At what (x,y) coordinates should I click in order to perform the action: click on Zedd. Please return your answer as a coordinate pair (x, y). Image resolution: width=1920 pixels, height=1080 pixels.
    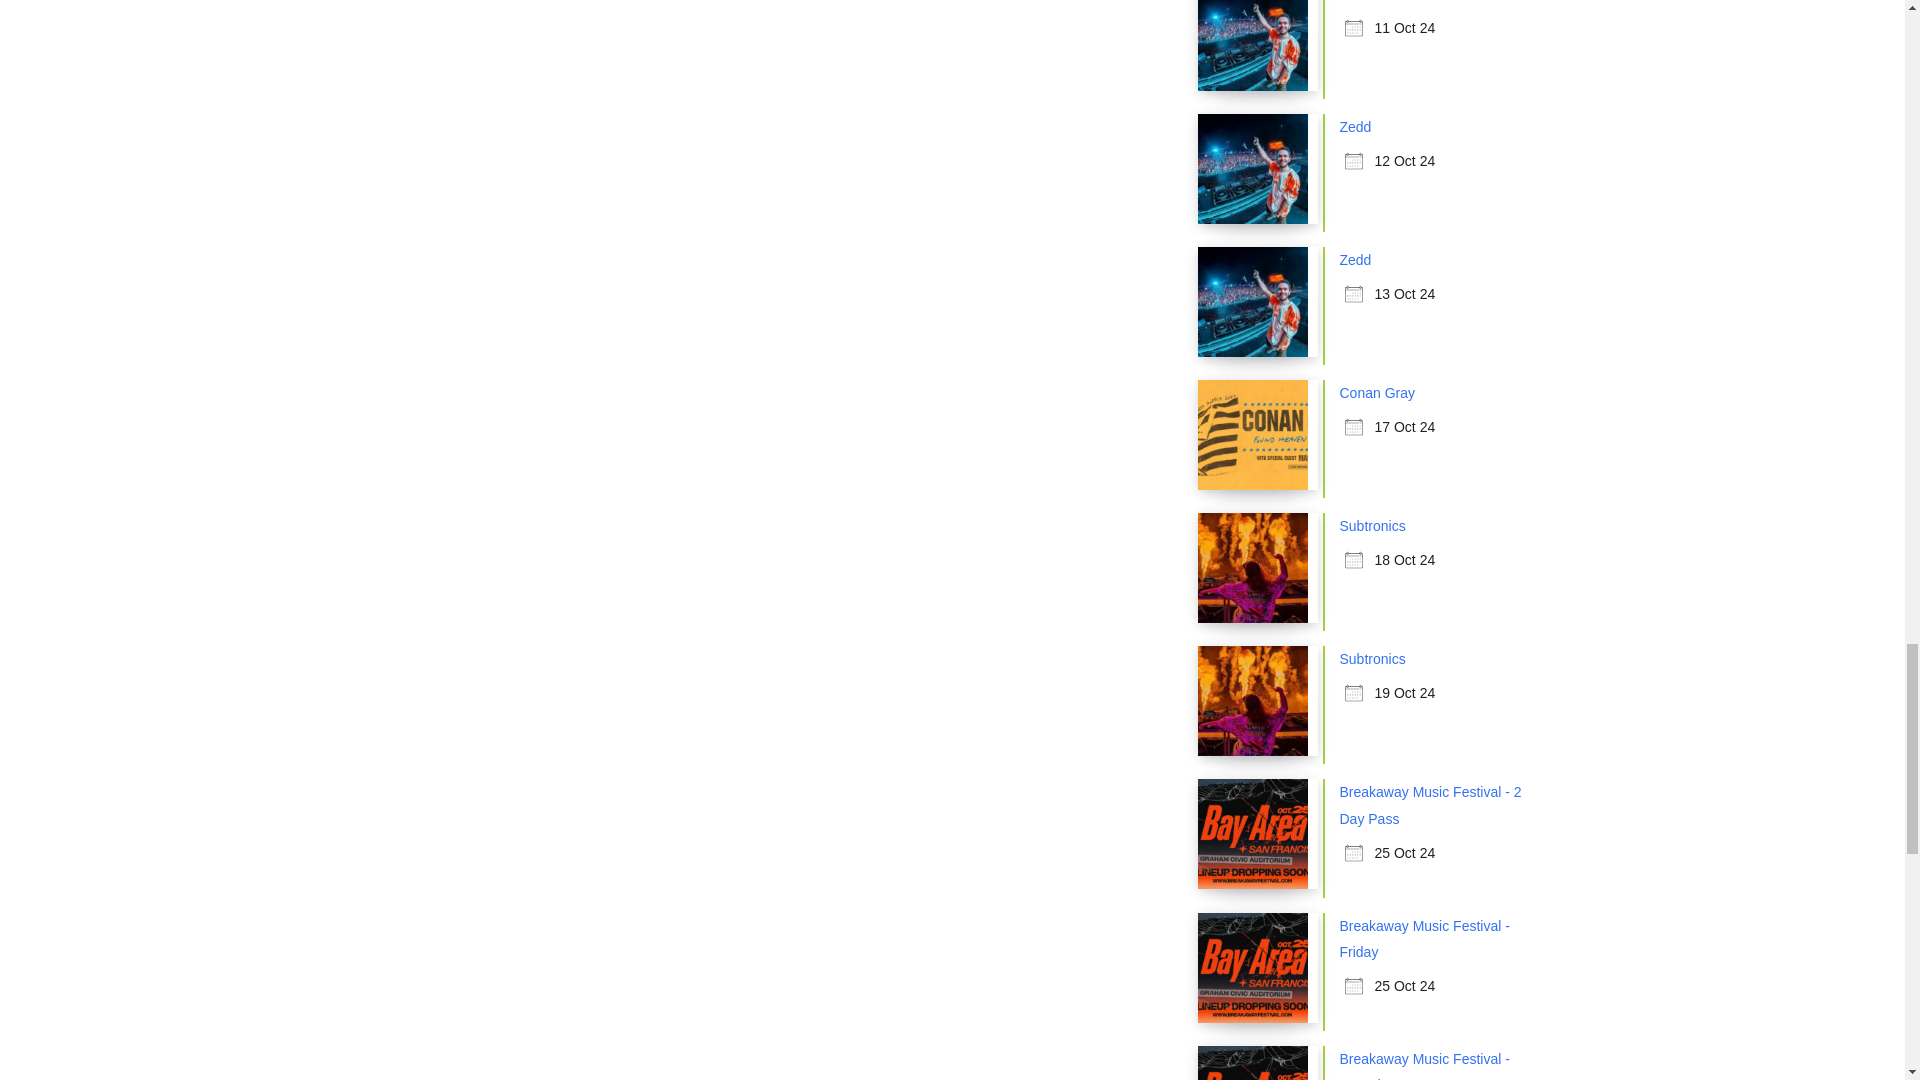
    Looking at the image, I should click on (1356, 259).